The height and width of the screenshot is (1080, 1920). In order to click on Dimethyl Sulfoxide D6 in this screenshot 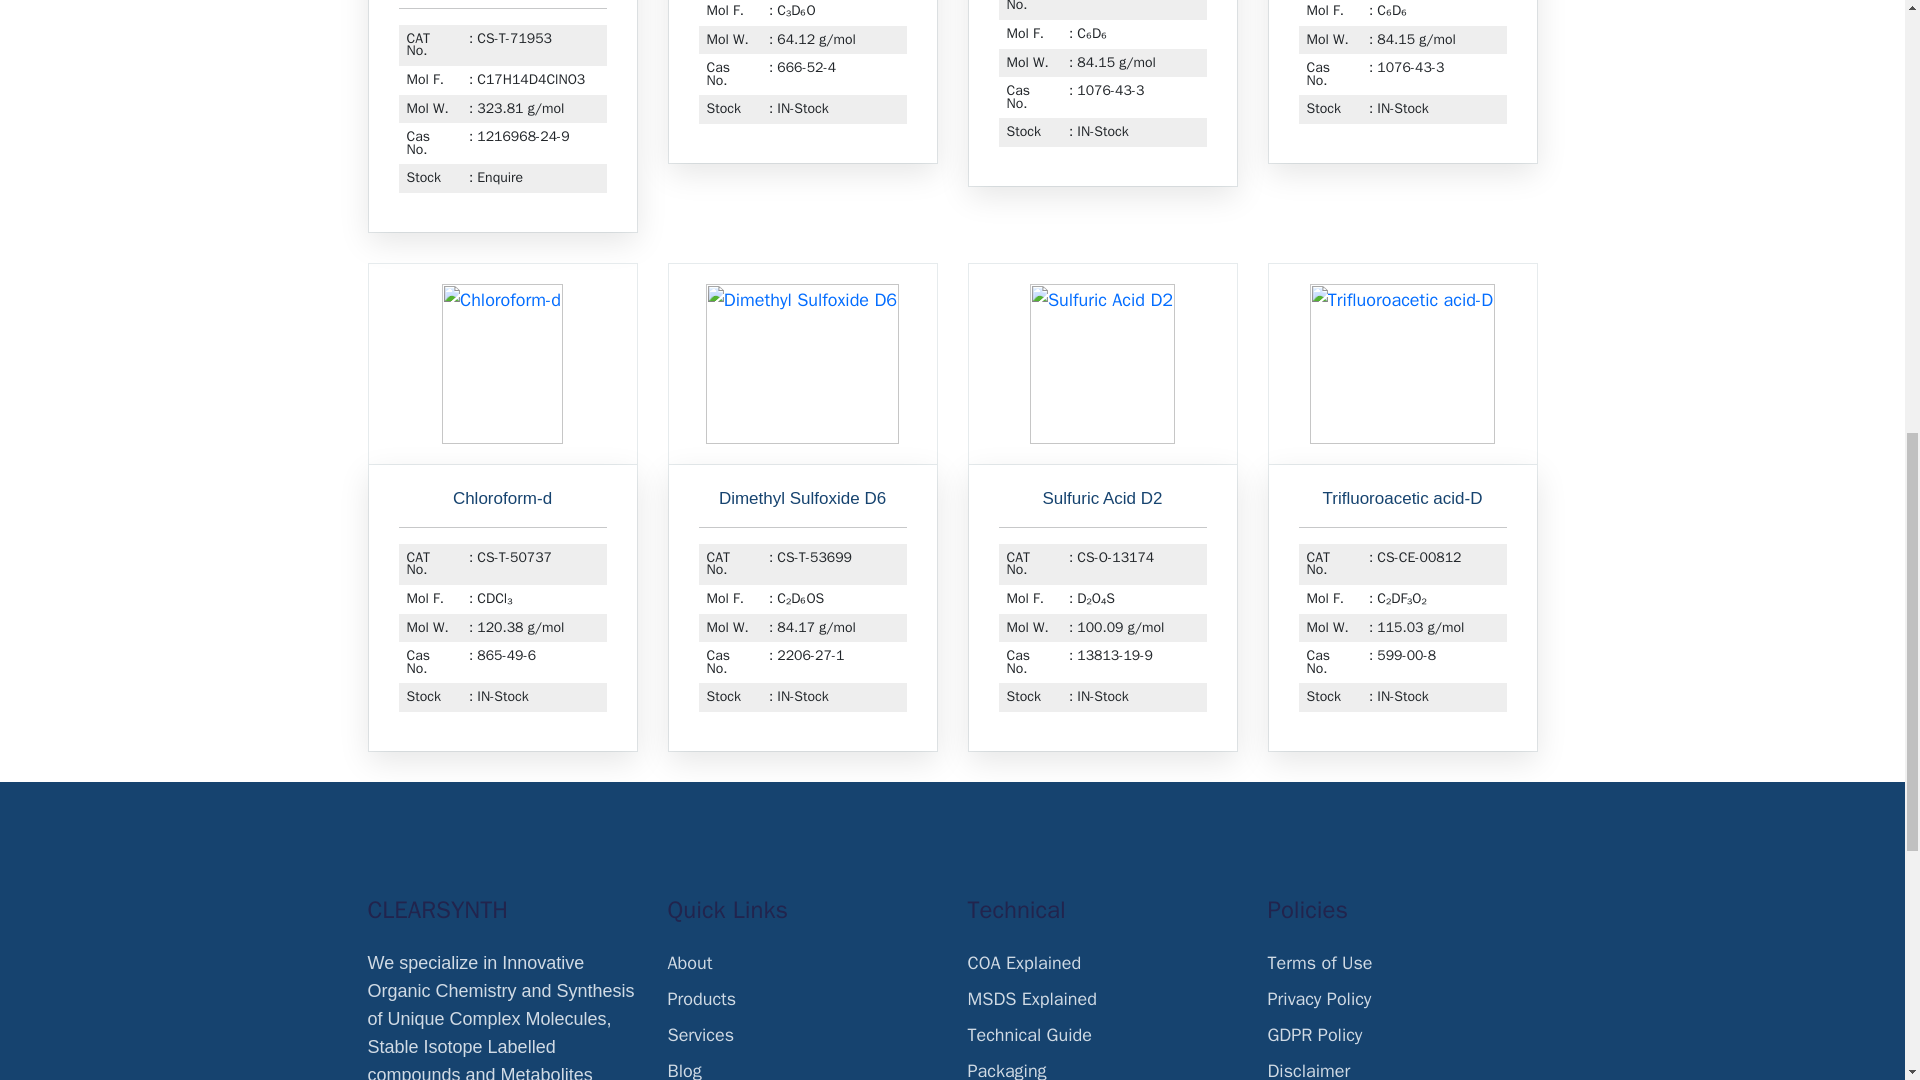, I will do `click(802, 499)`.